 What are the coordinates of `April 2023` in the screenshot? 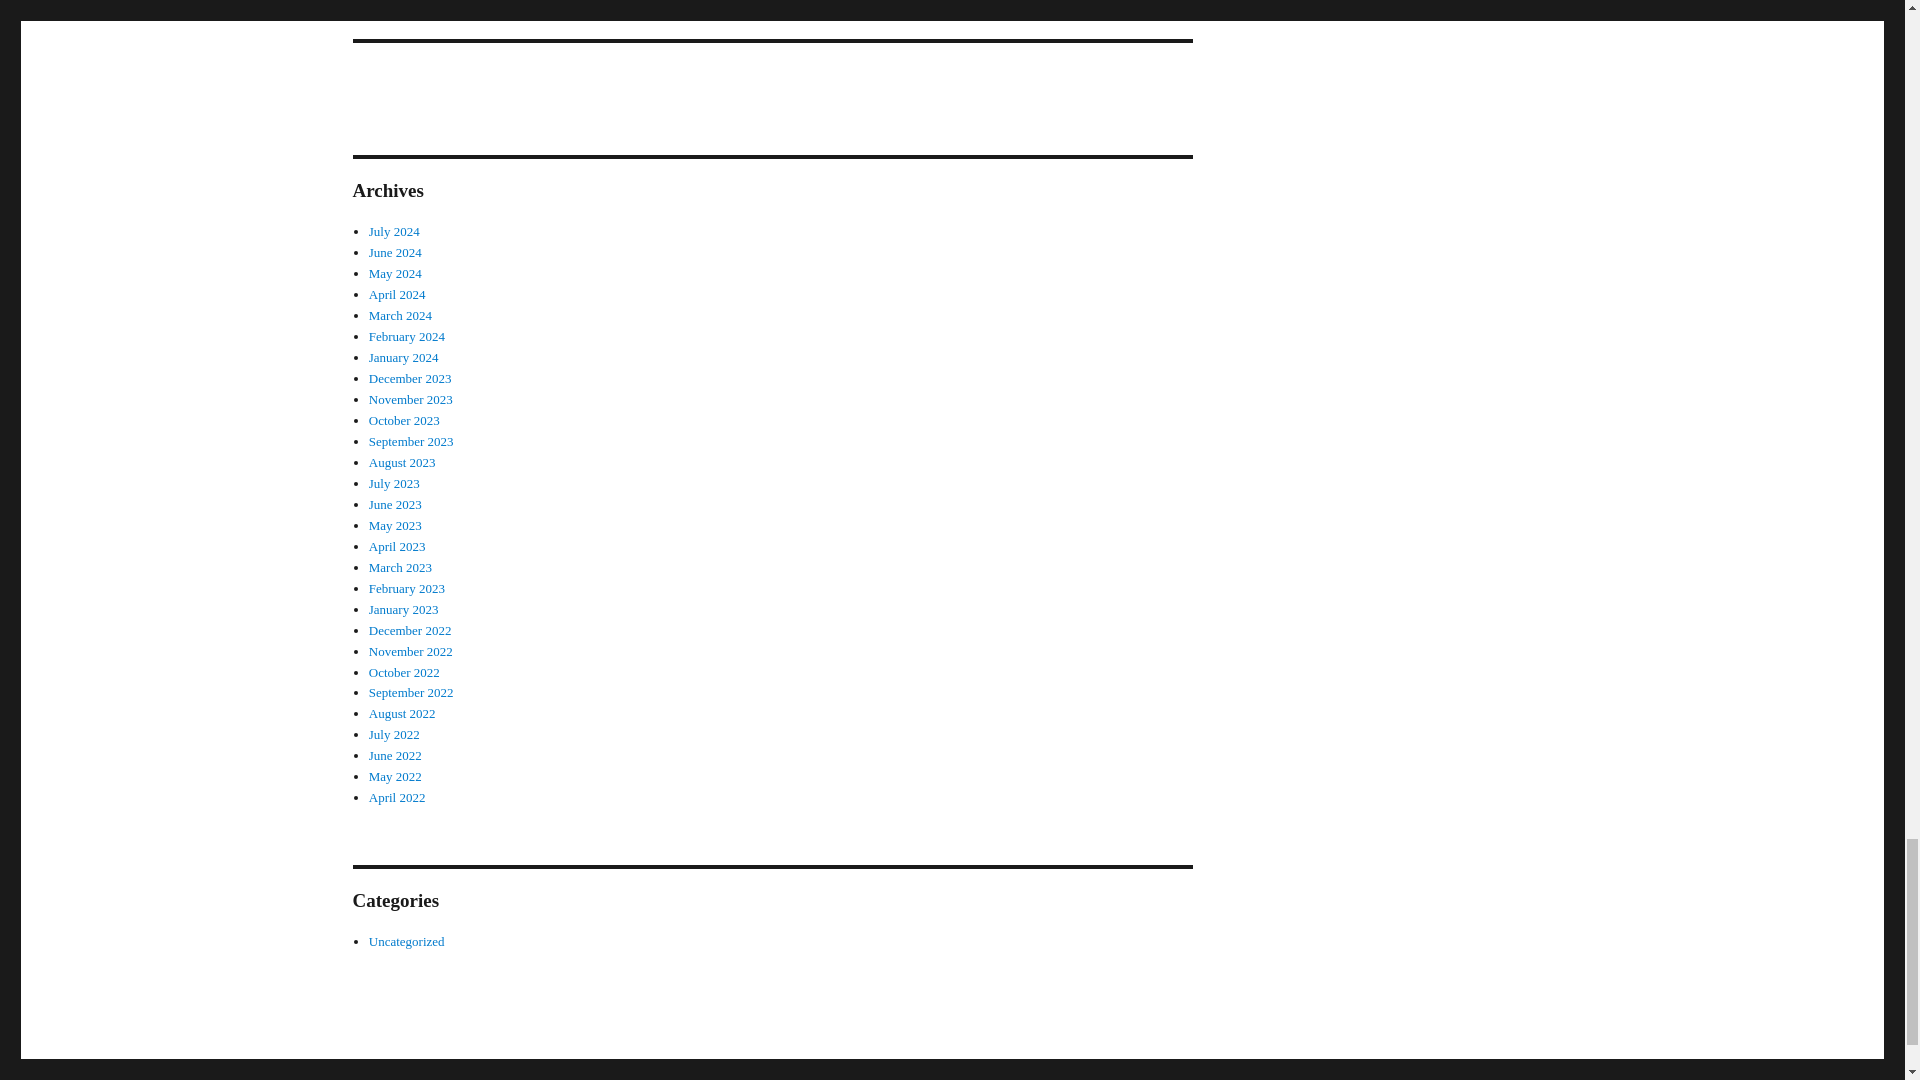 It's located at (397, 546).